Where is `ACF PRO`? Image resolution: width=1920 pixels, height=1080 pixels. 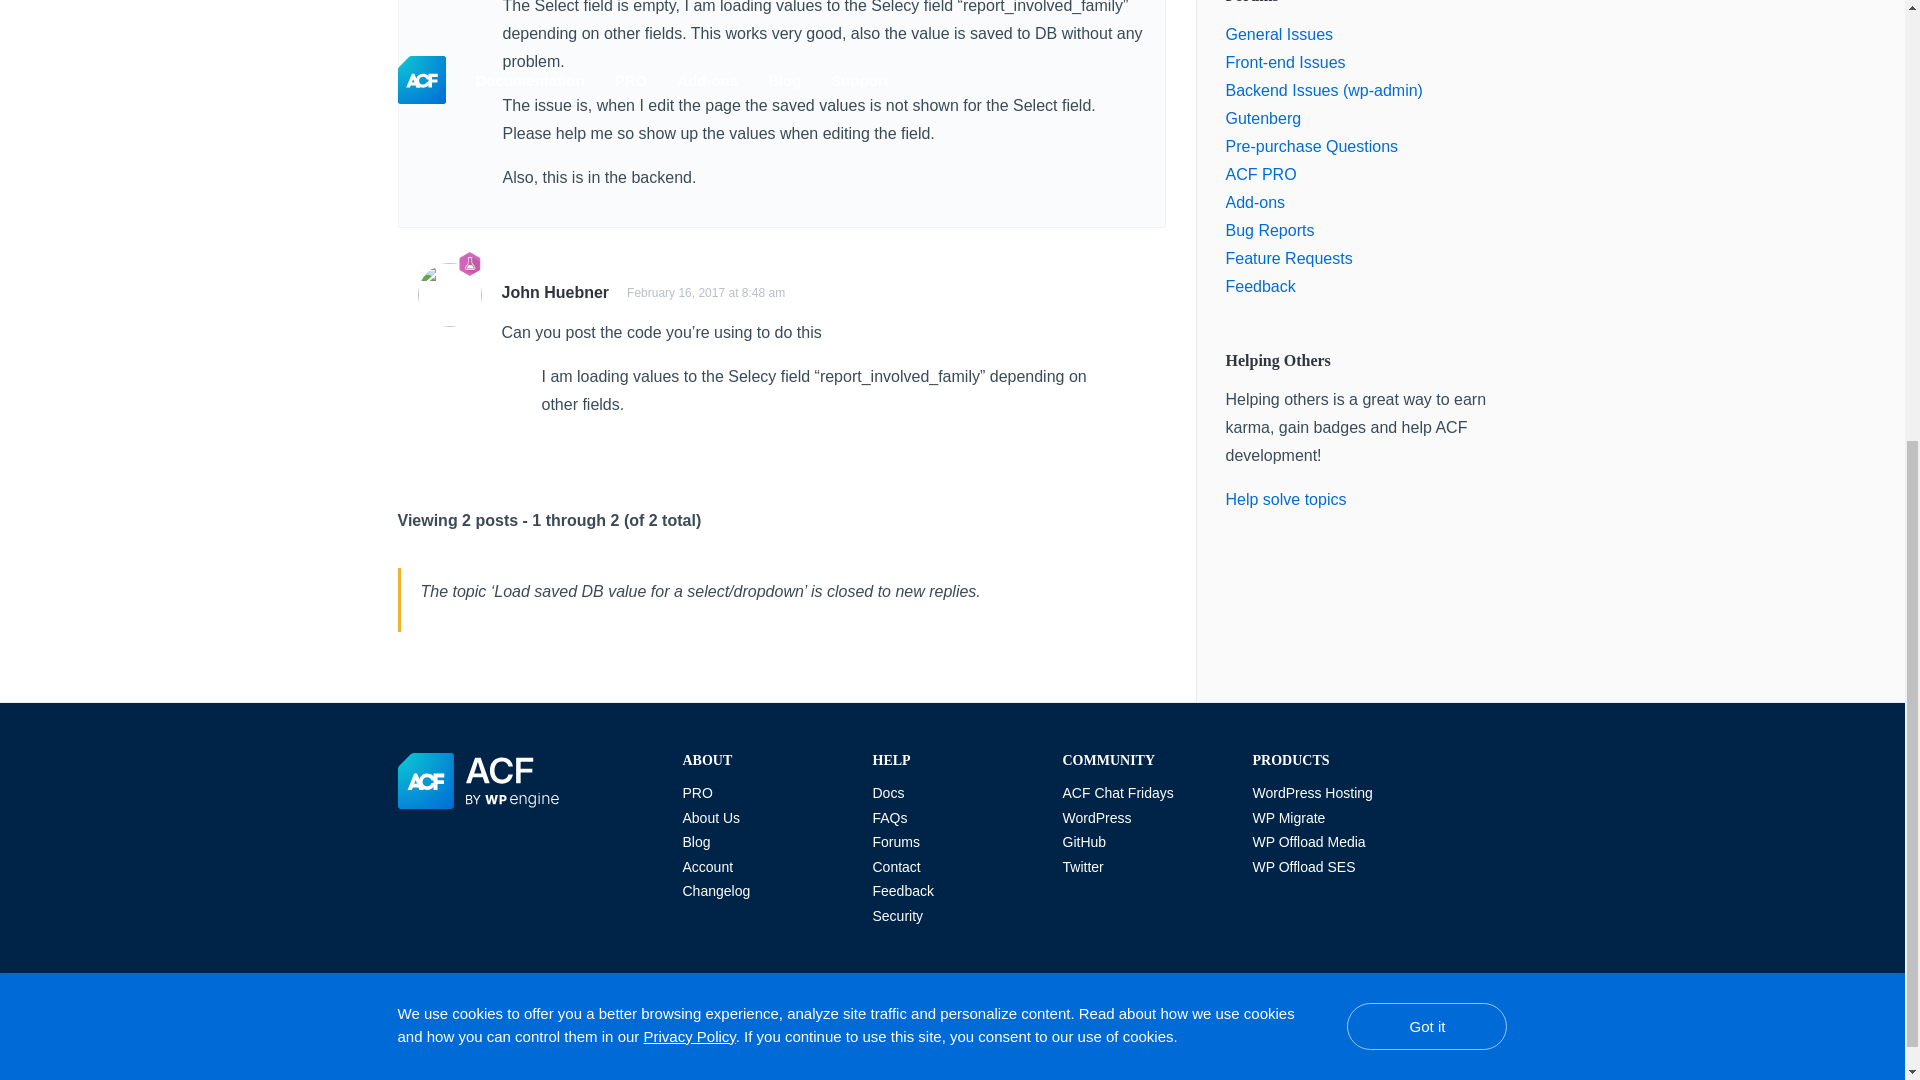 ACF PRO is located at coordinates (1262, 174).